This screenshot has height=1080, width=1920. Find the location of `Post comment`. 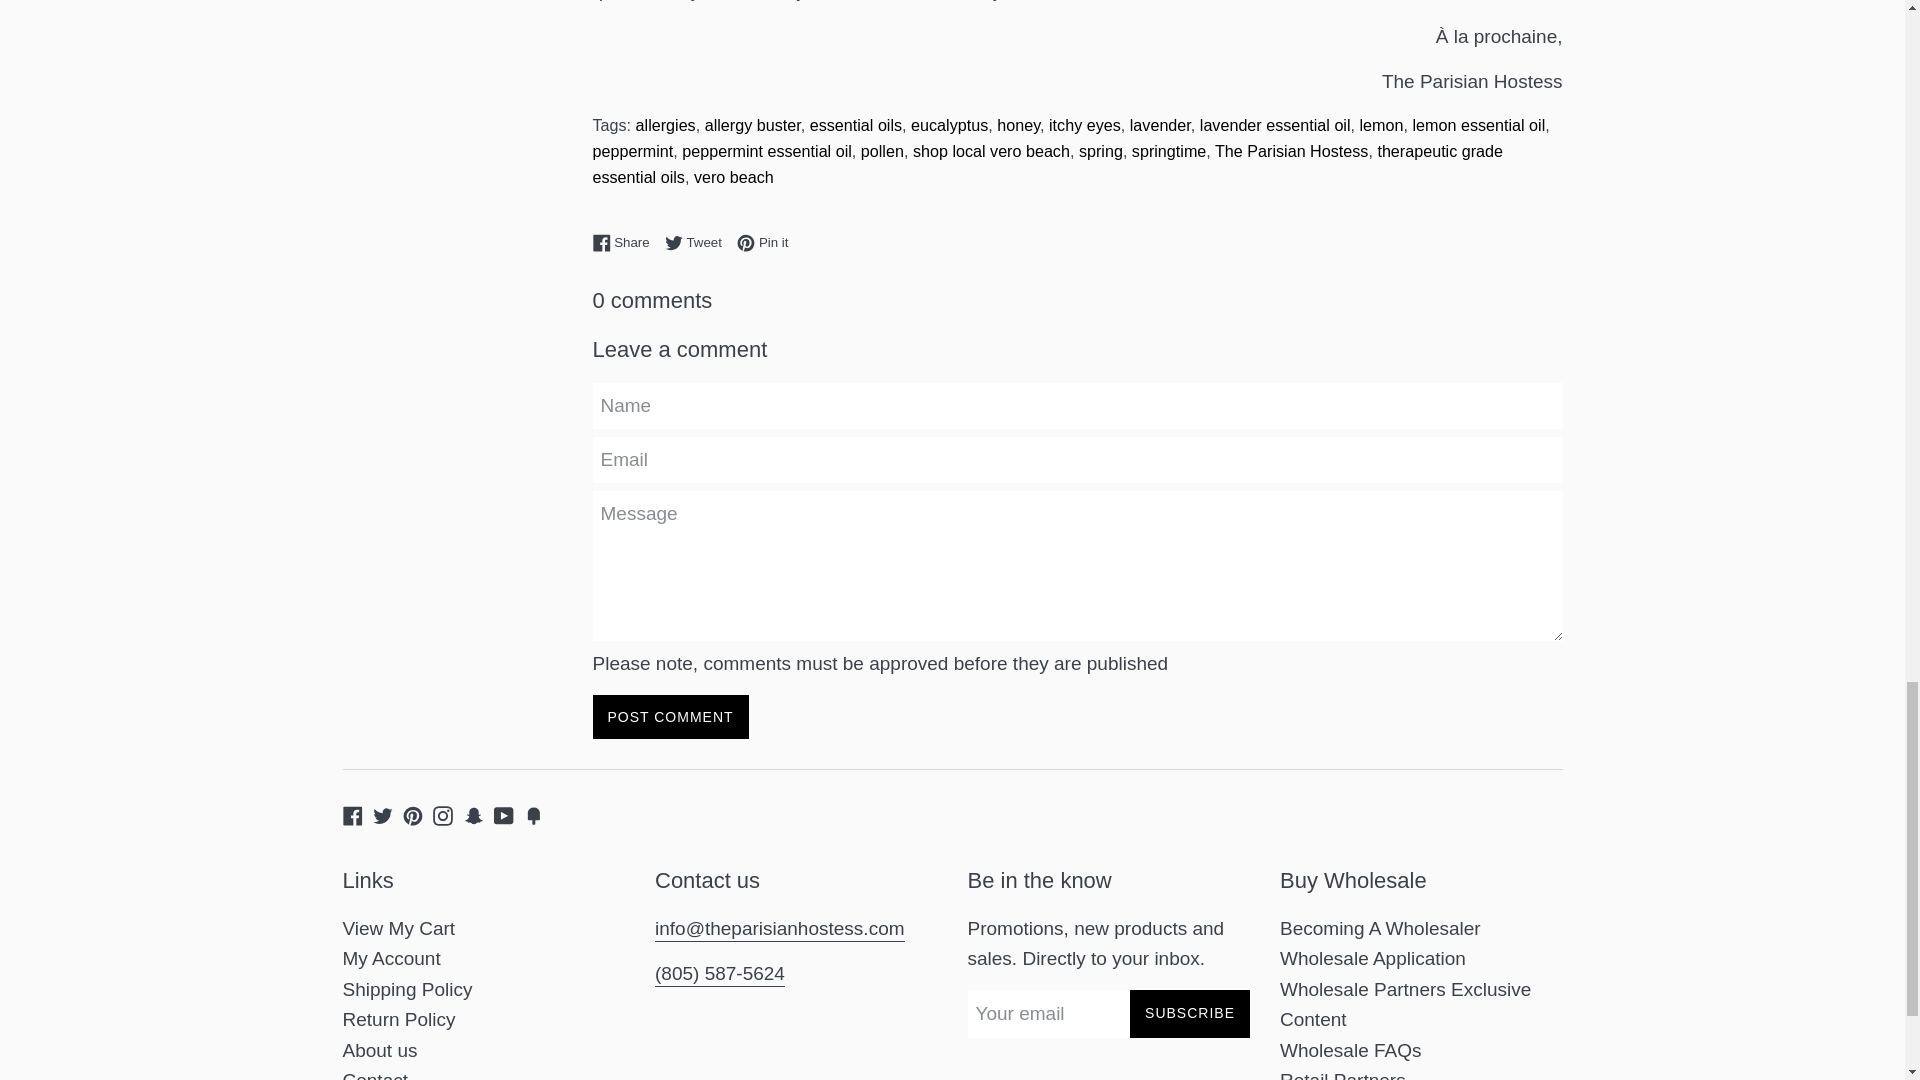

Post comment is located at coordinates (670, 717).